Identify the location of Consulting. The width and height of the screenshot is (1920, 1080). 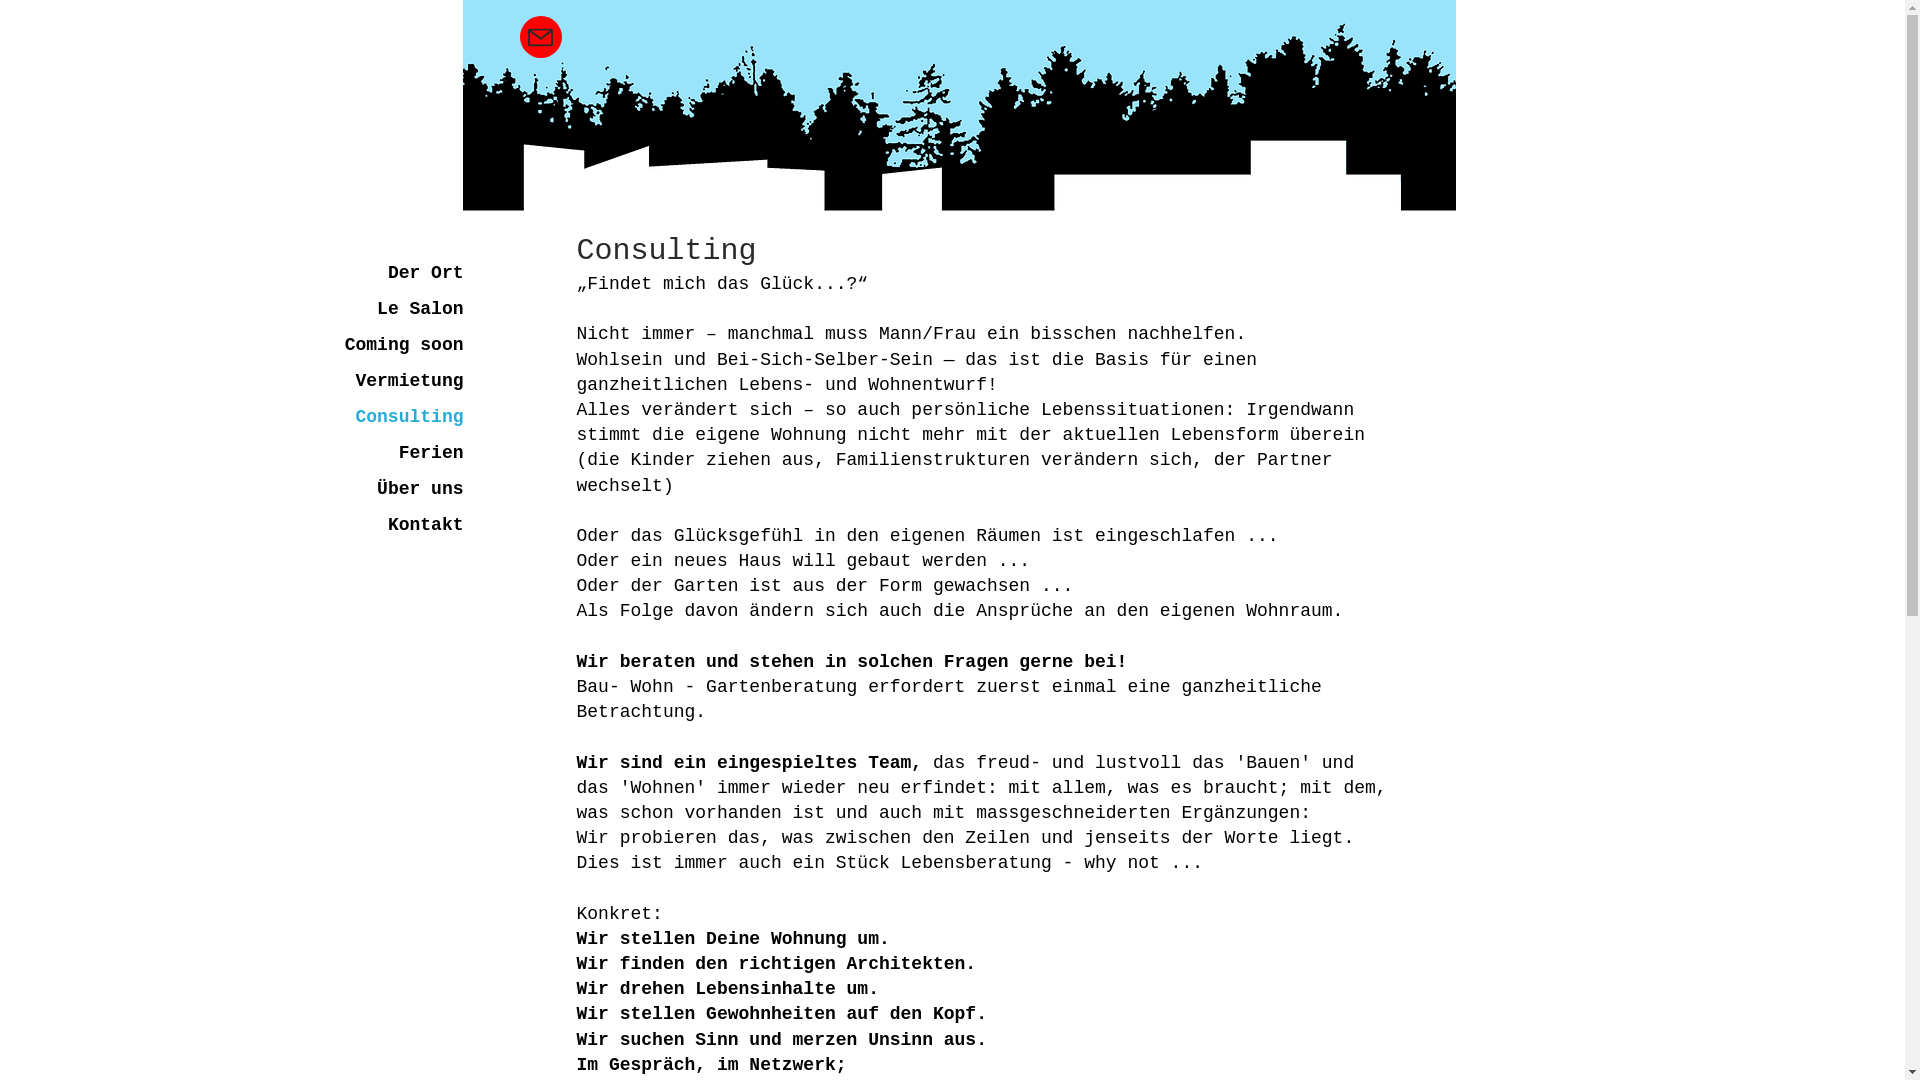
(378, 417).